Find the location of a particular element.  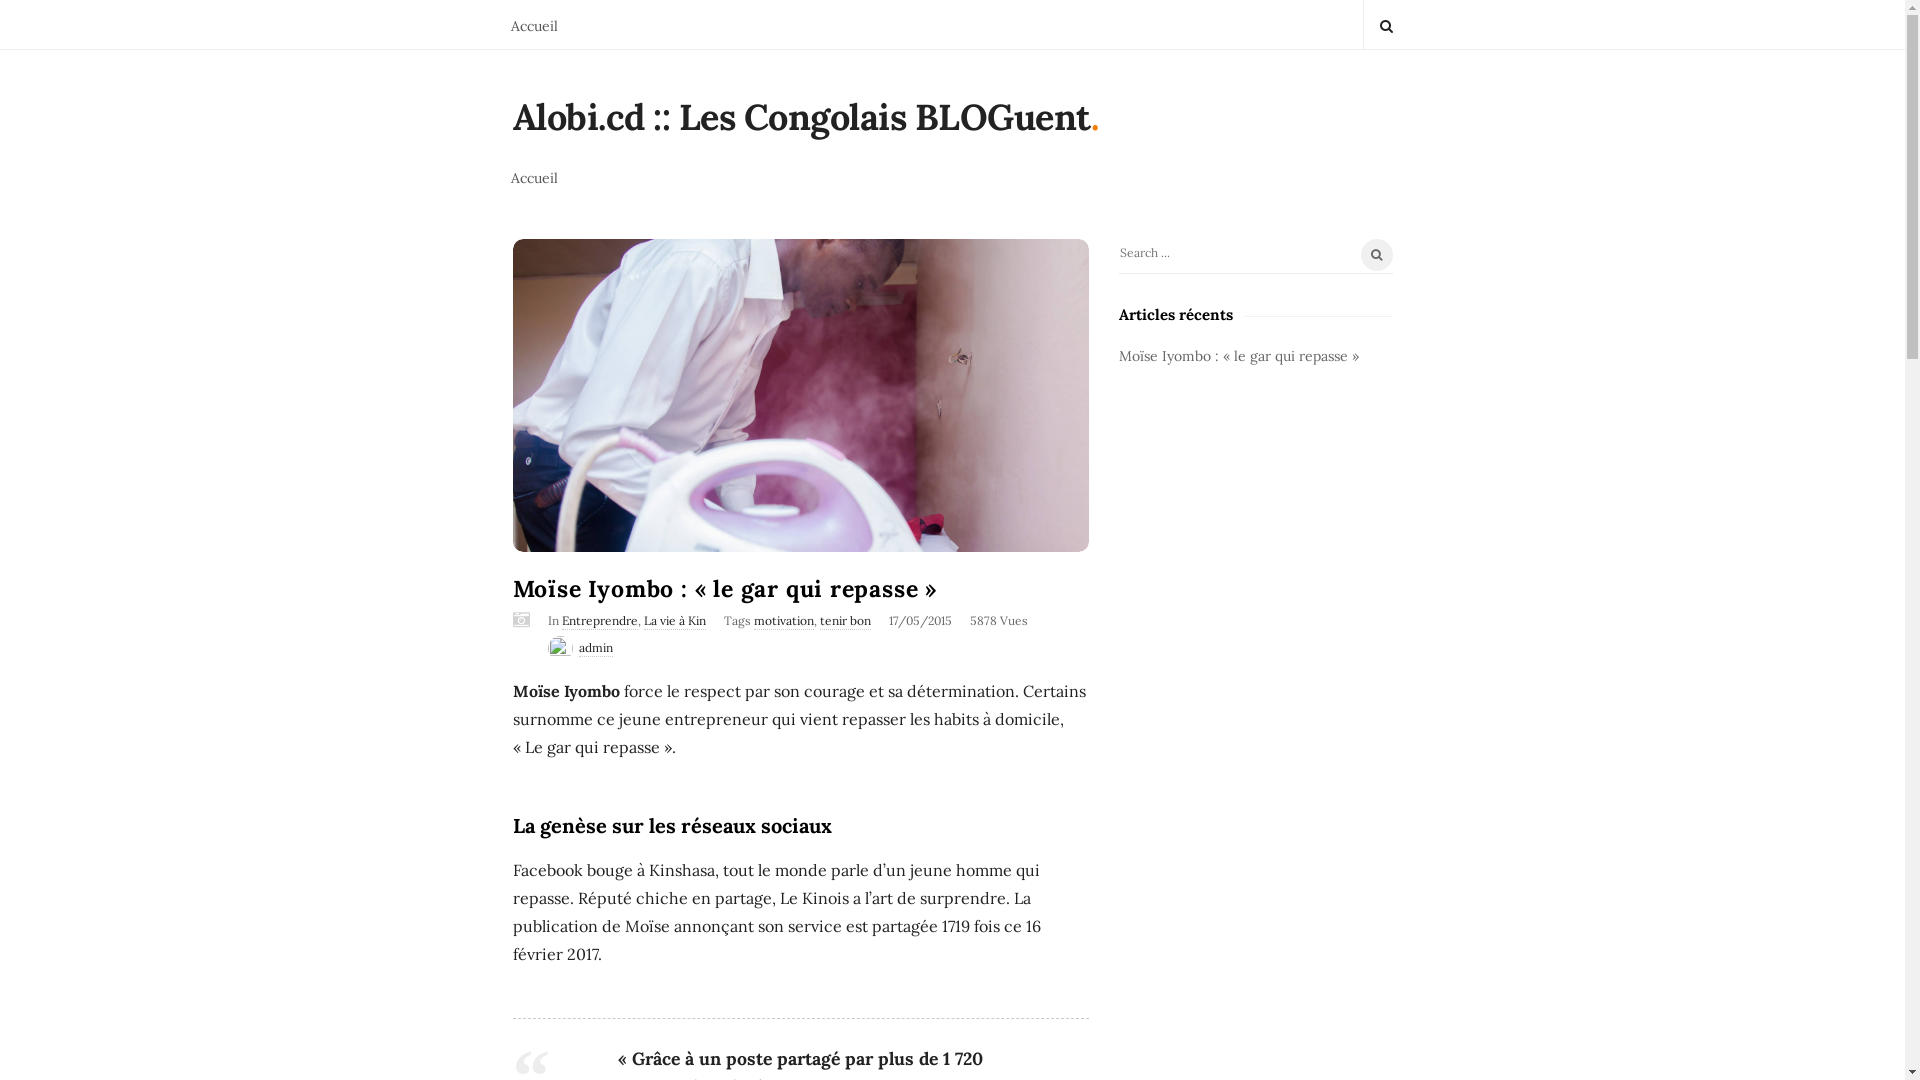

motivation is located at coordinates (784, 621).